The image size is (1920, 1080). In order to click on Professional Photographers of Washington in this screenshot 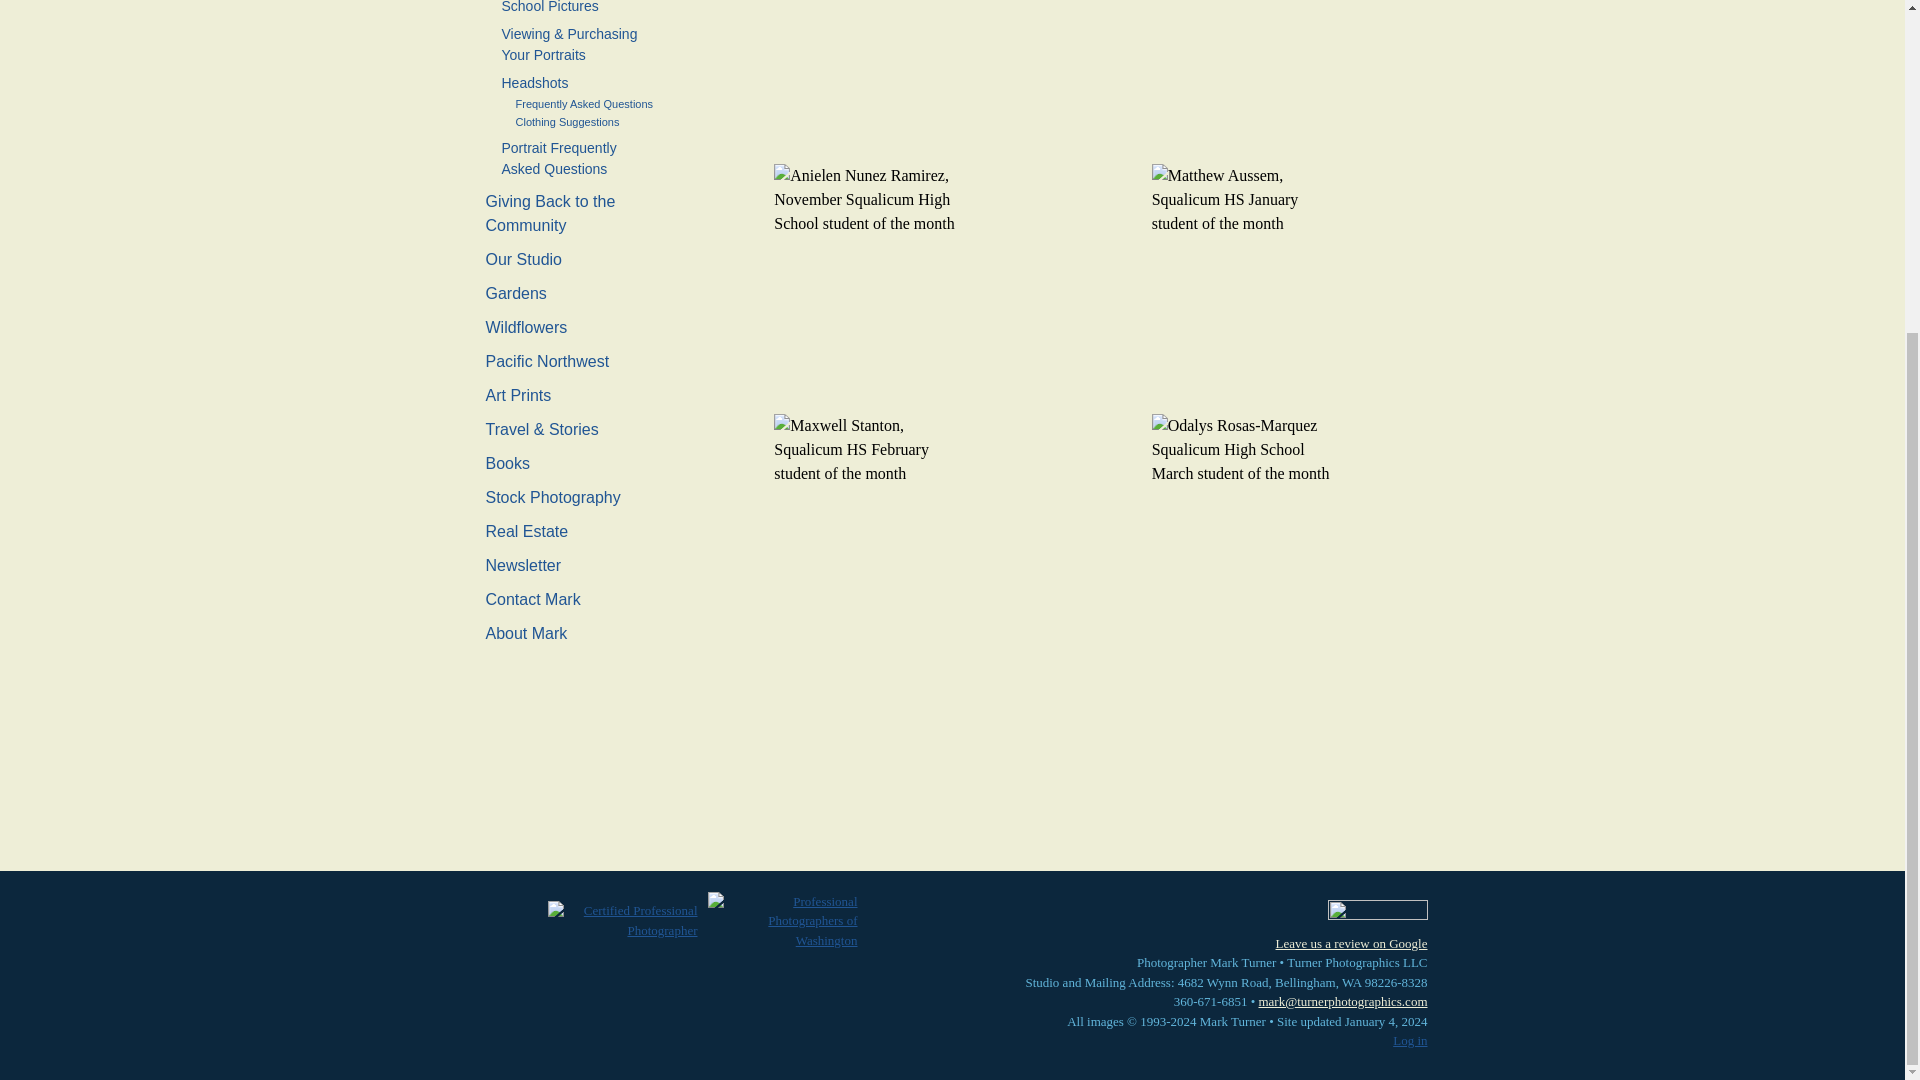, I will do `click(782, 920)`.